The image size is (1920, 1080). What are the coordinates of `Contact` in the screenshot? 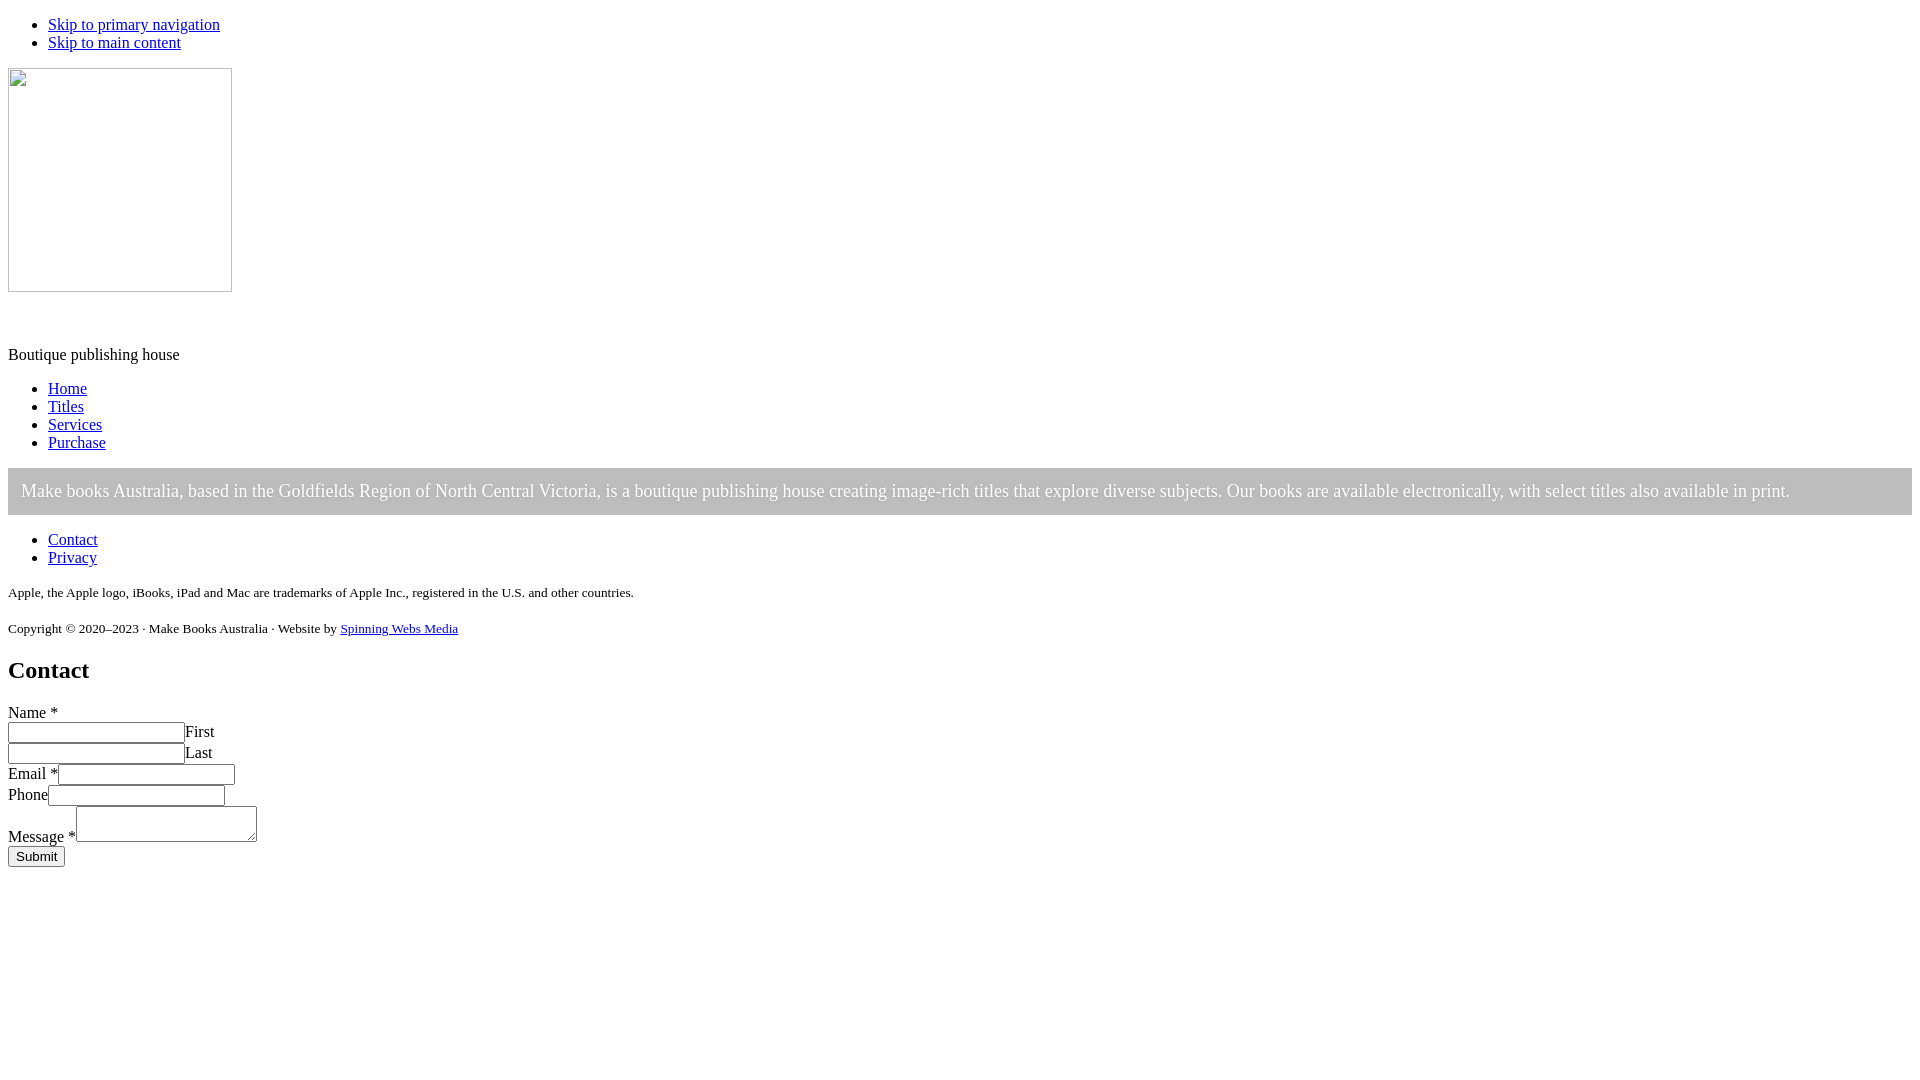 It's located at (73, 540).